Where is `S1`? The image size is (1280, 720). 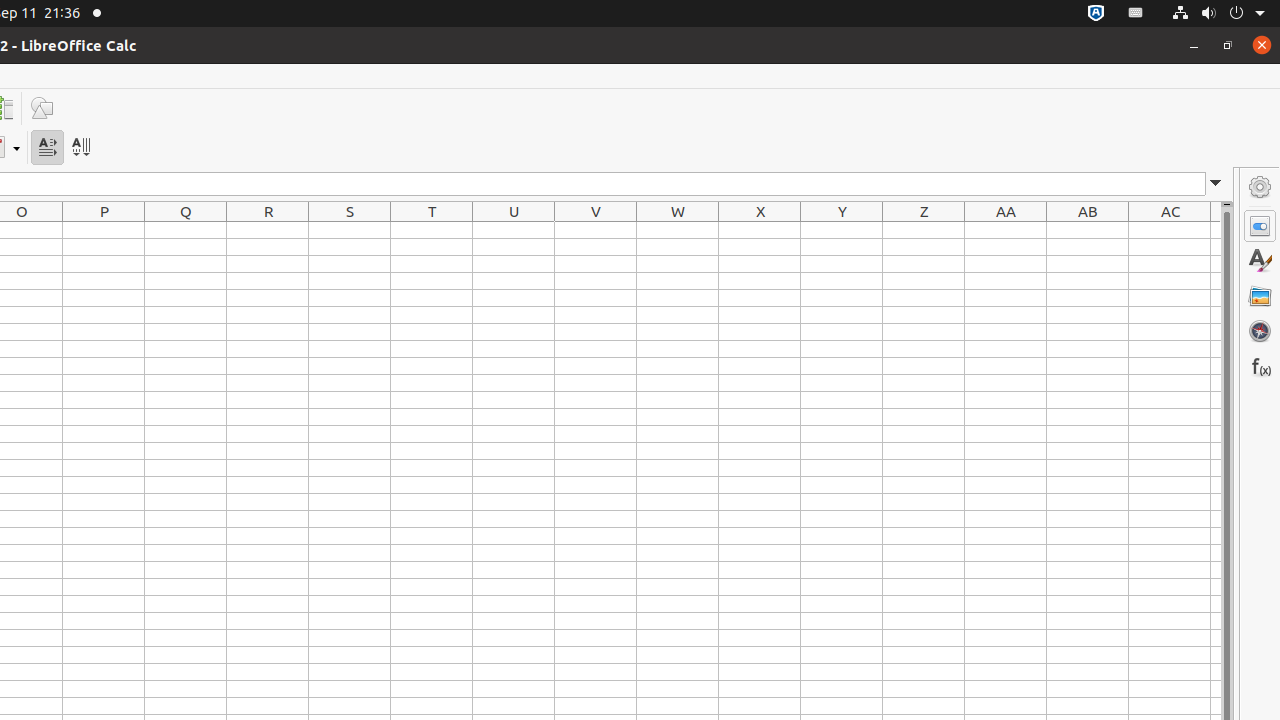
S1 is located at coordinates (350, 230).